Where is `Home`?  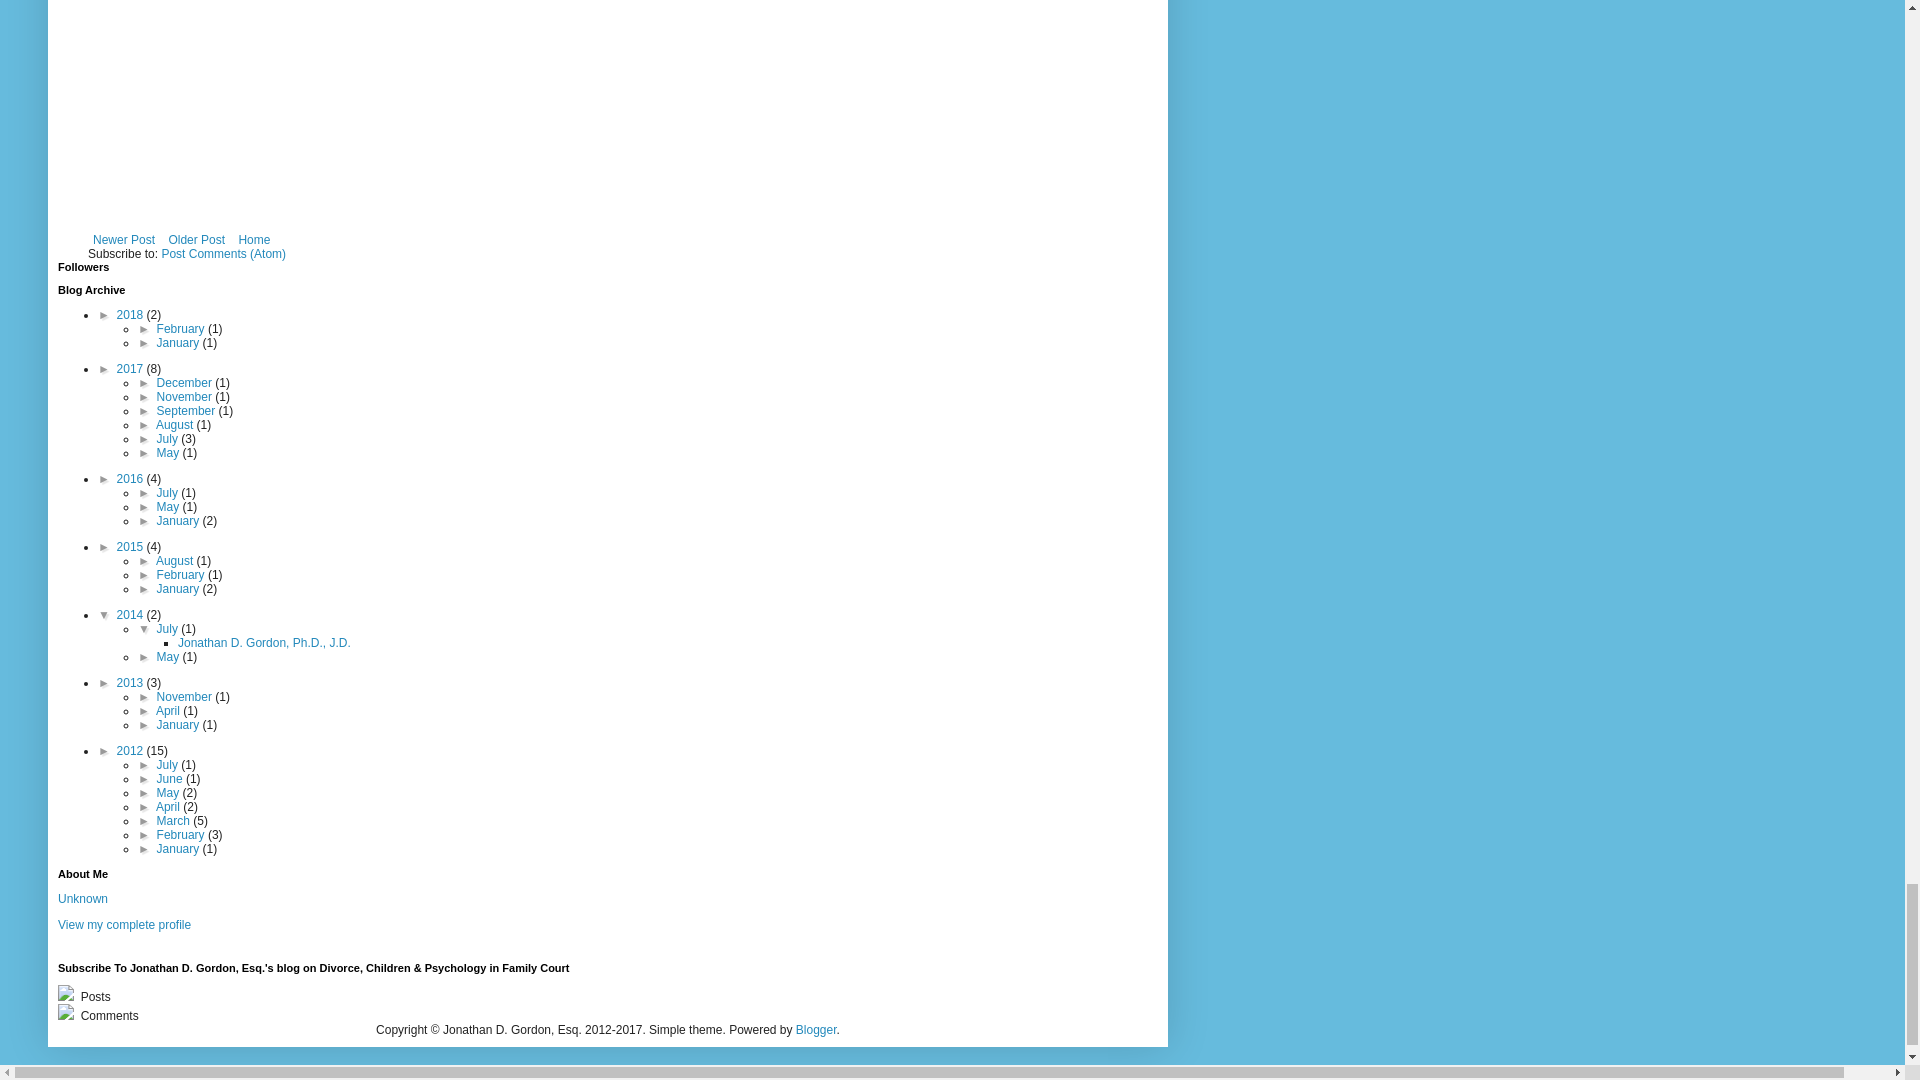 Home is located at coordinates (253, 239).